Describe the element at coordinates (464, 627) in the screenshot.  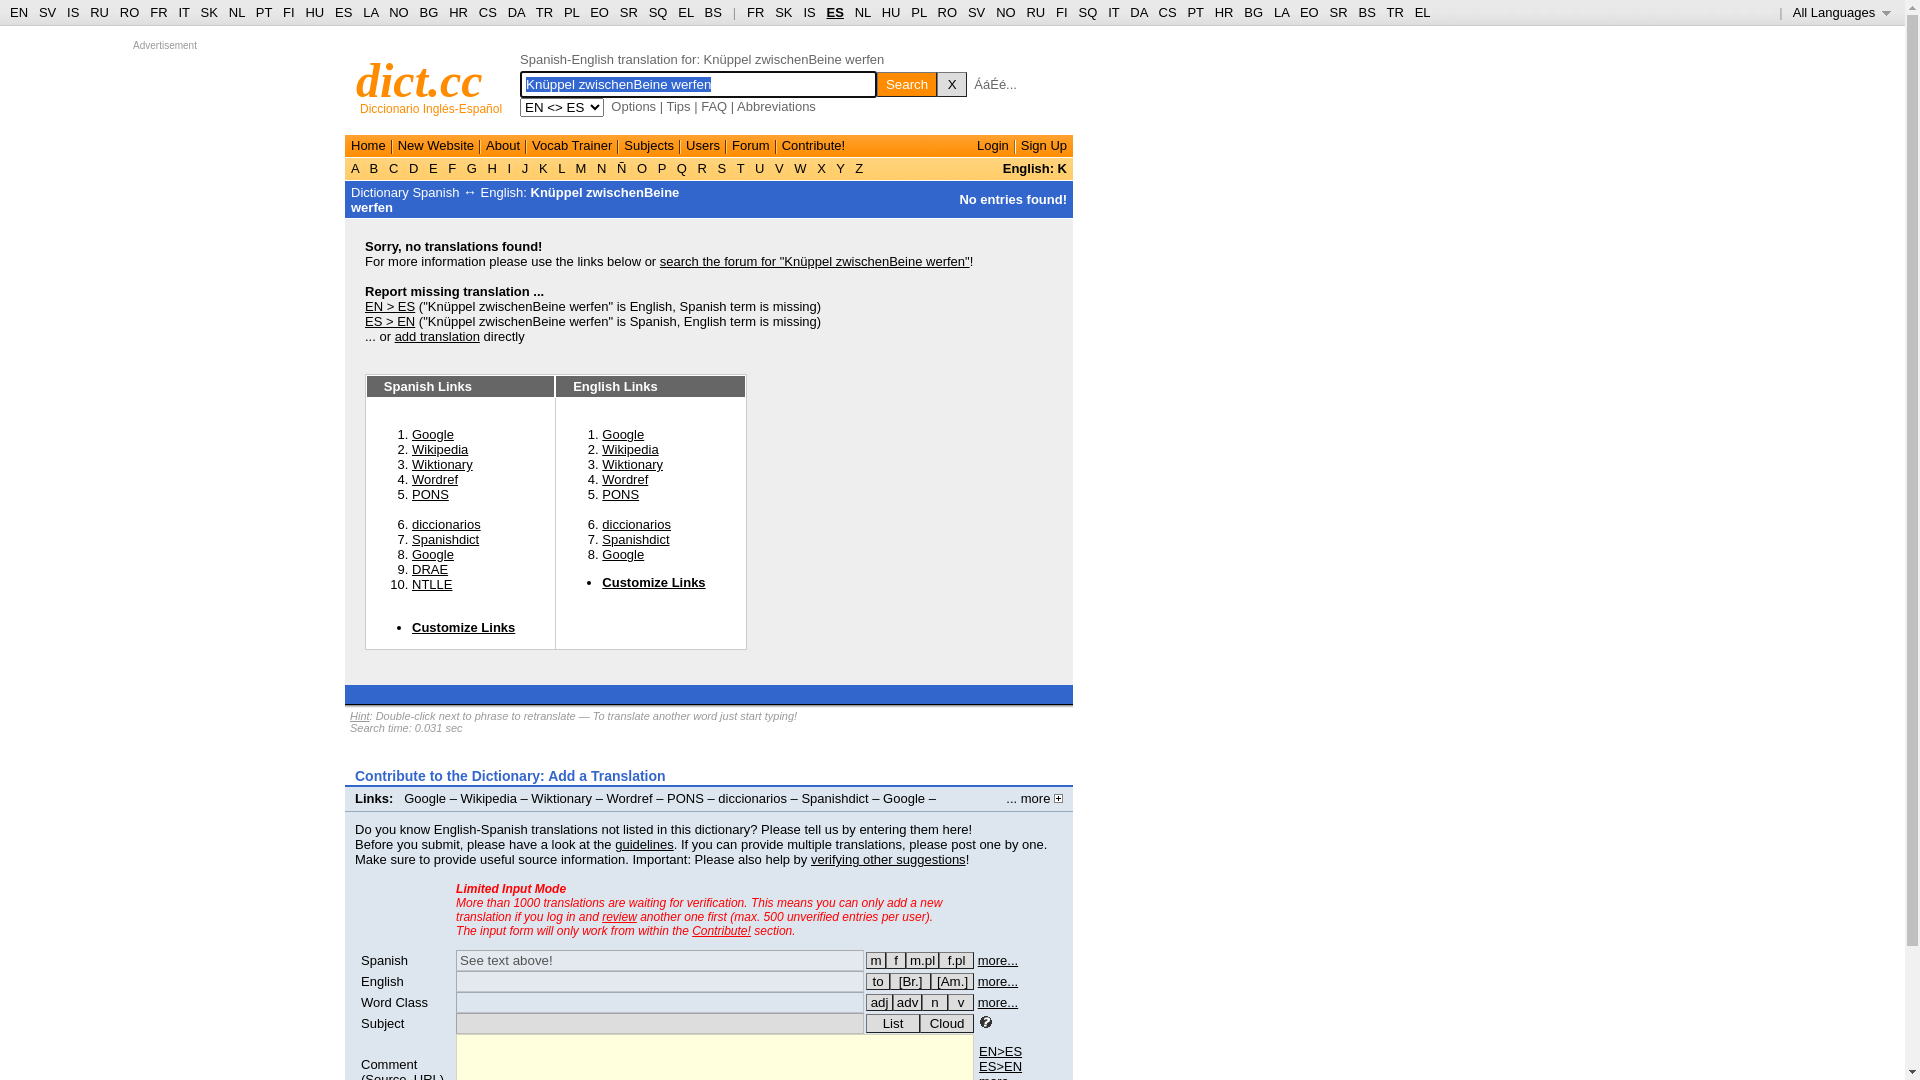
I see `Customize Links` at that location.